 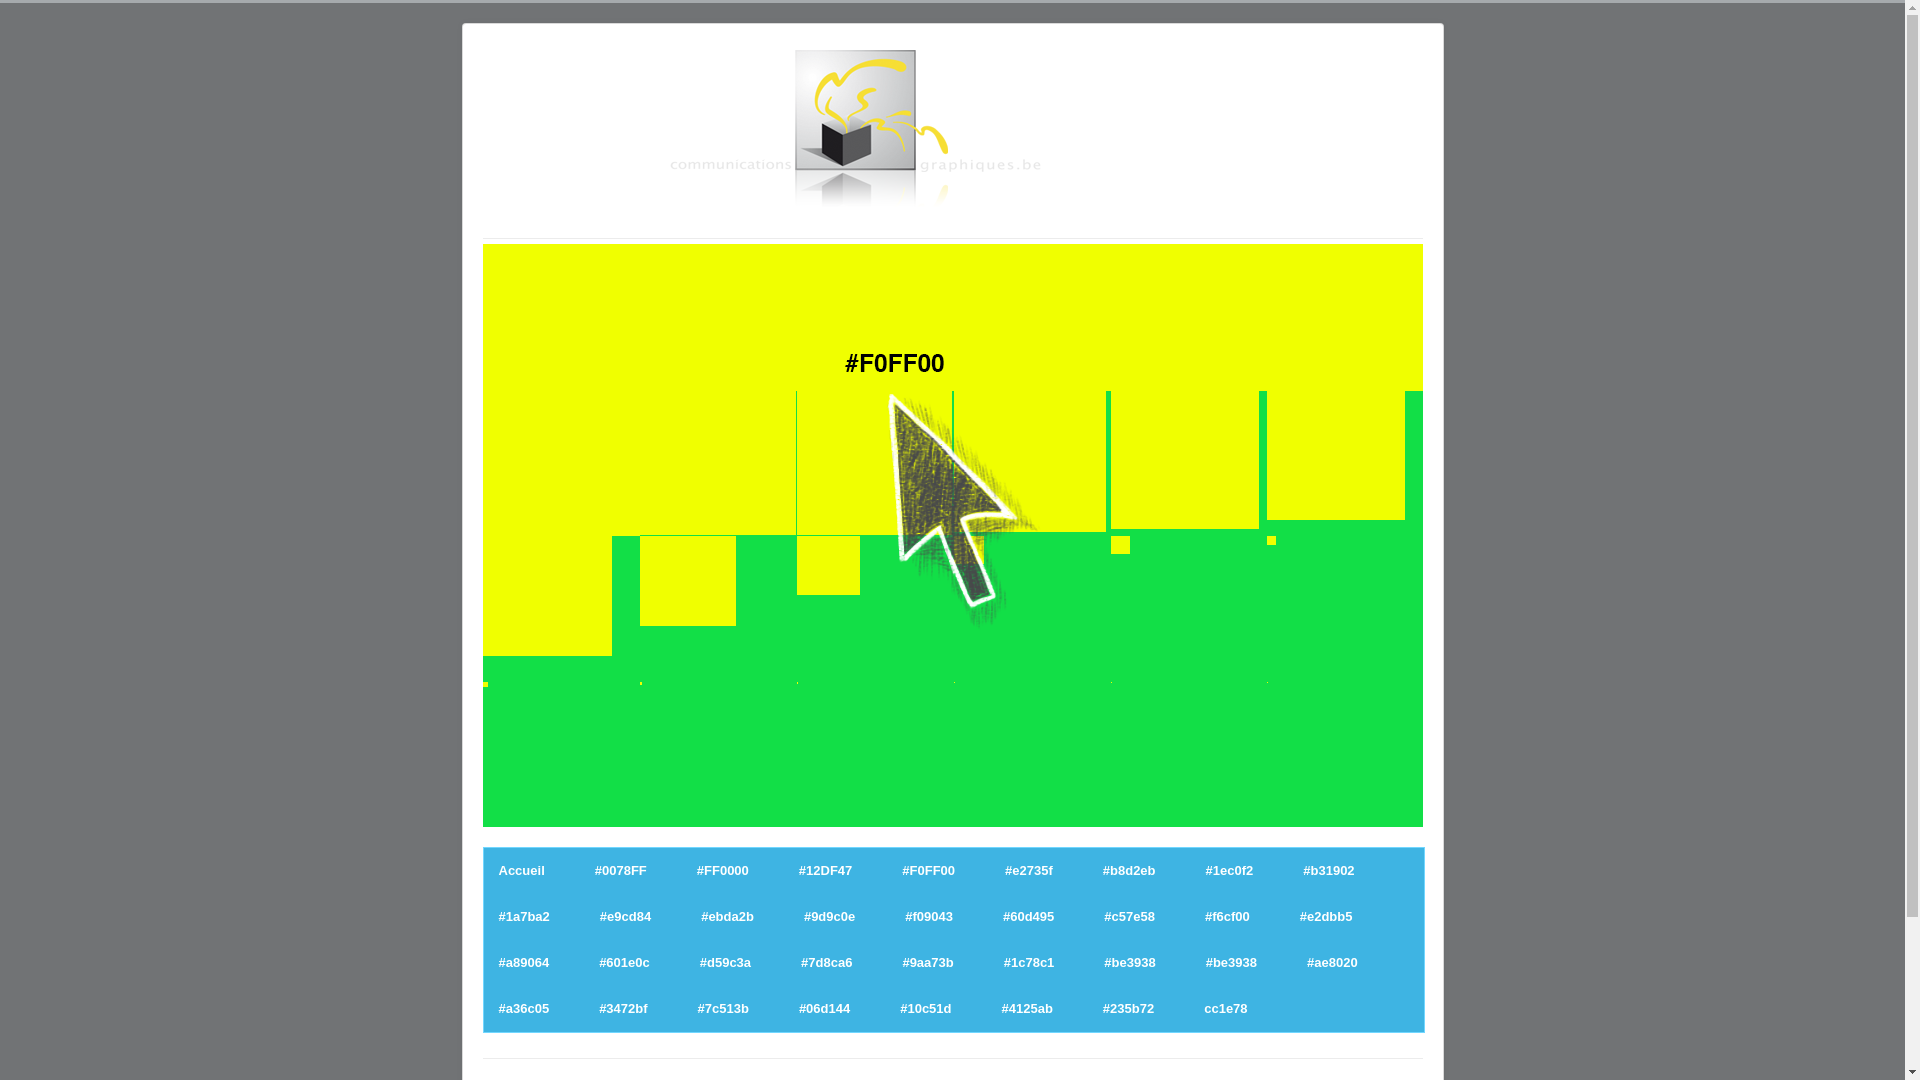 What do you see at coordinates (928, 962) in the screenshot?
I see `#9aa73b` at bounding box center [928, 962].